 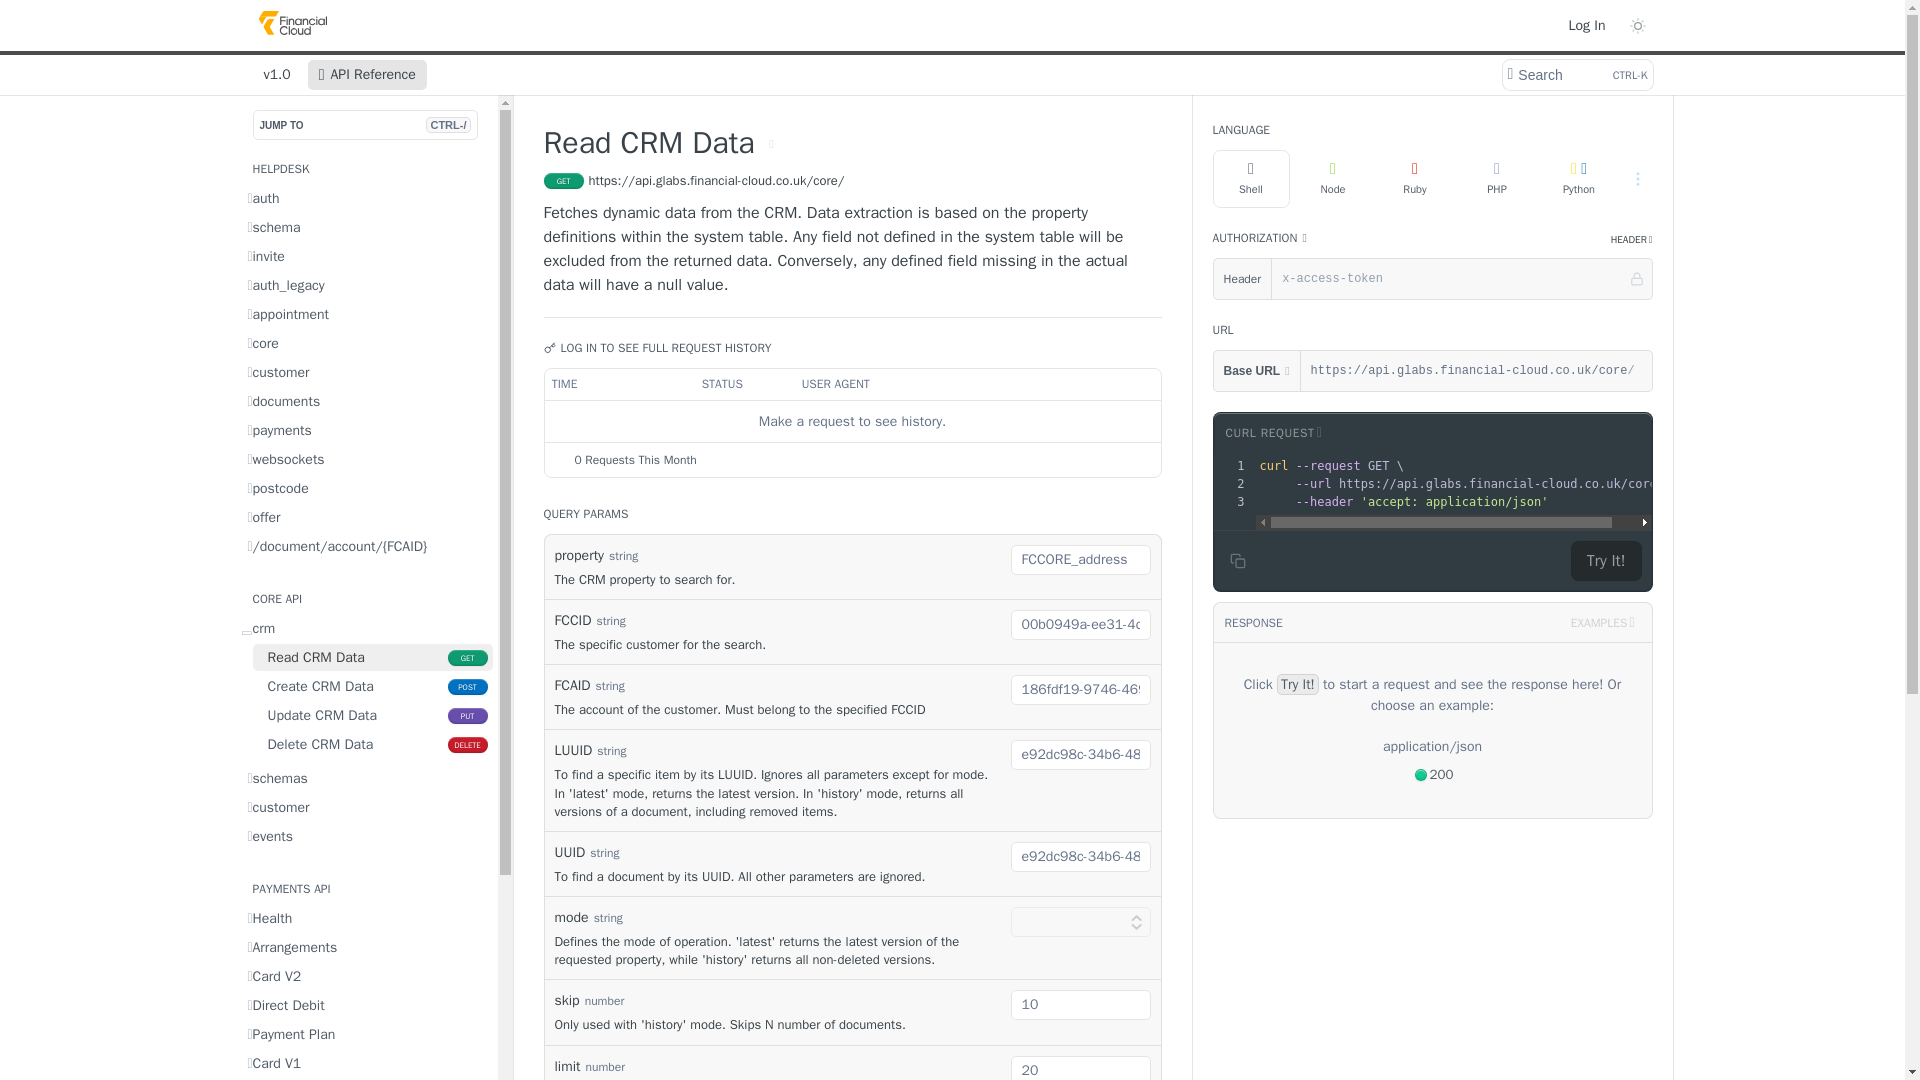 I want to click on API Reference, so click(x=366, y=74).